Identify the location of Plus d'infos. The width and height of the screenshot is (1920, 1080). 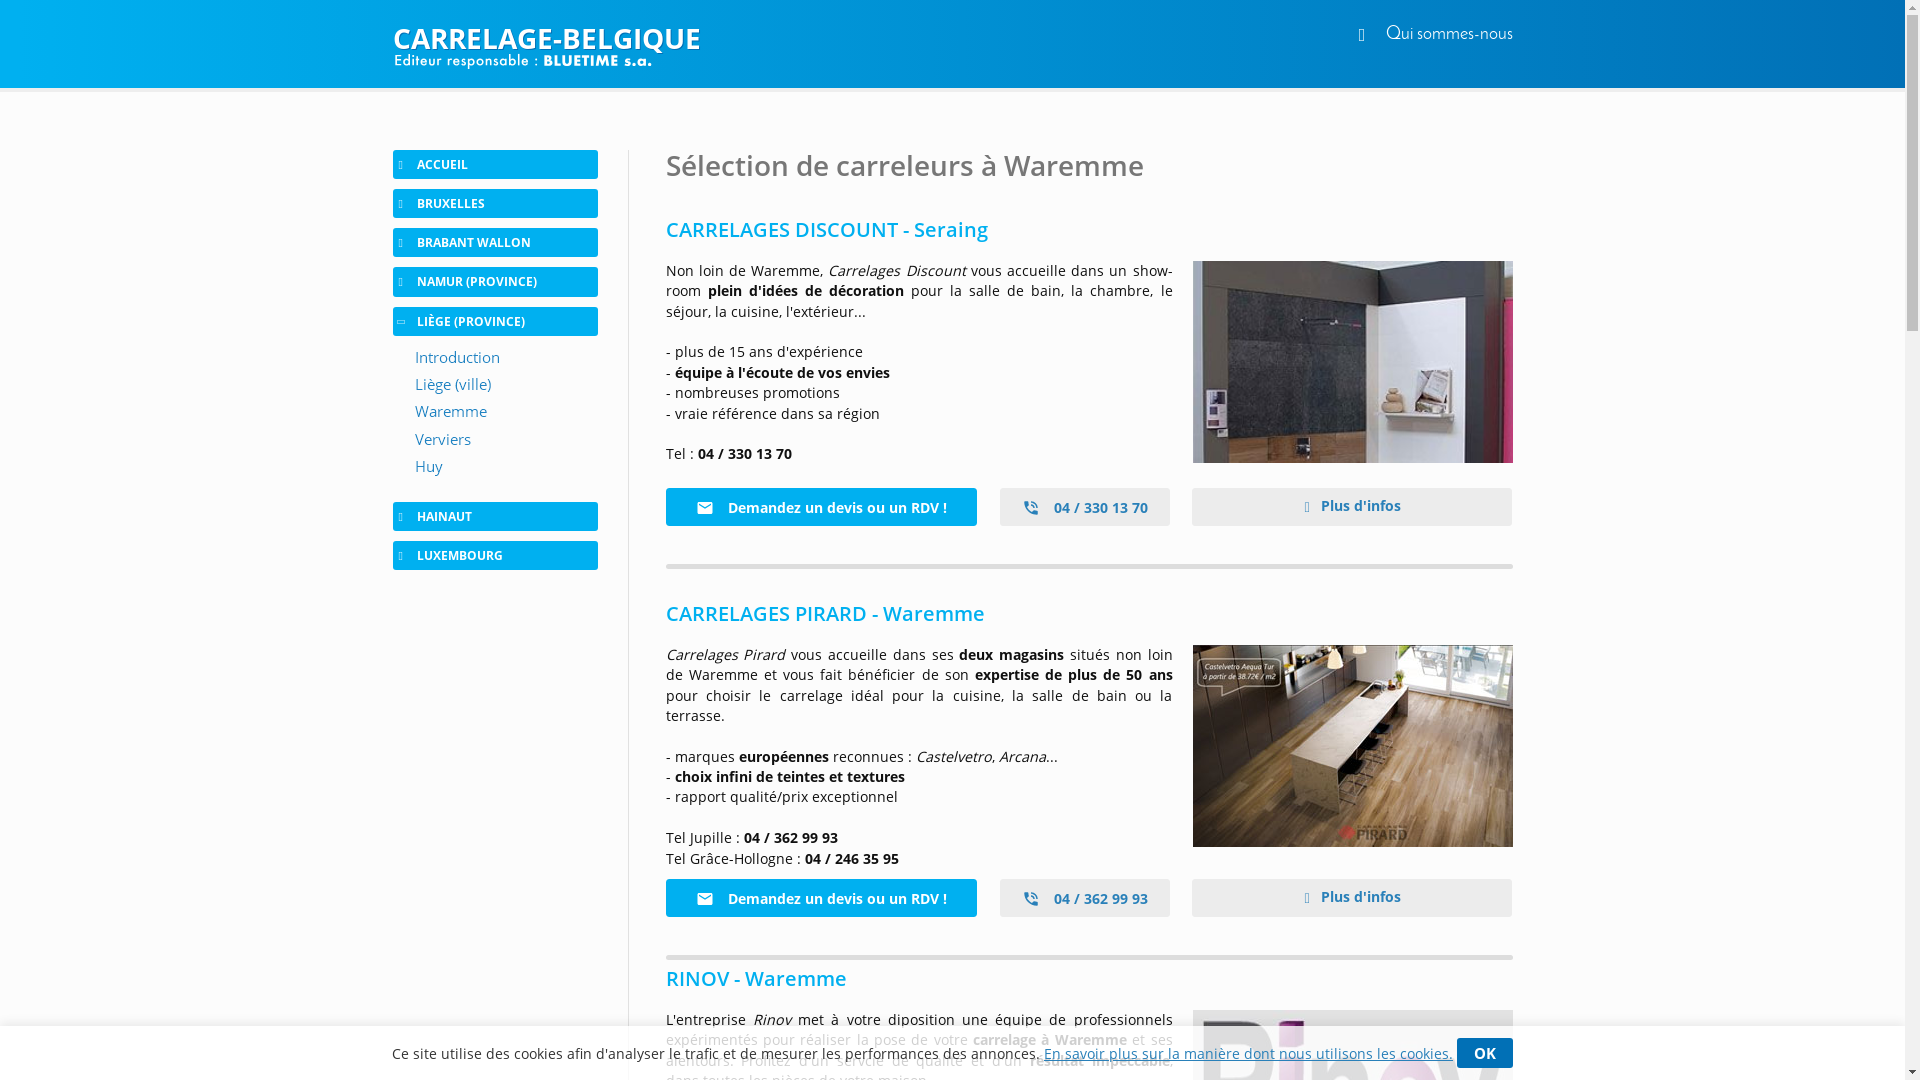
(1352, 898).